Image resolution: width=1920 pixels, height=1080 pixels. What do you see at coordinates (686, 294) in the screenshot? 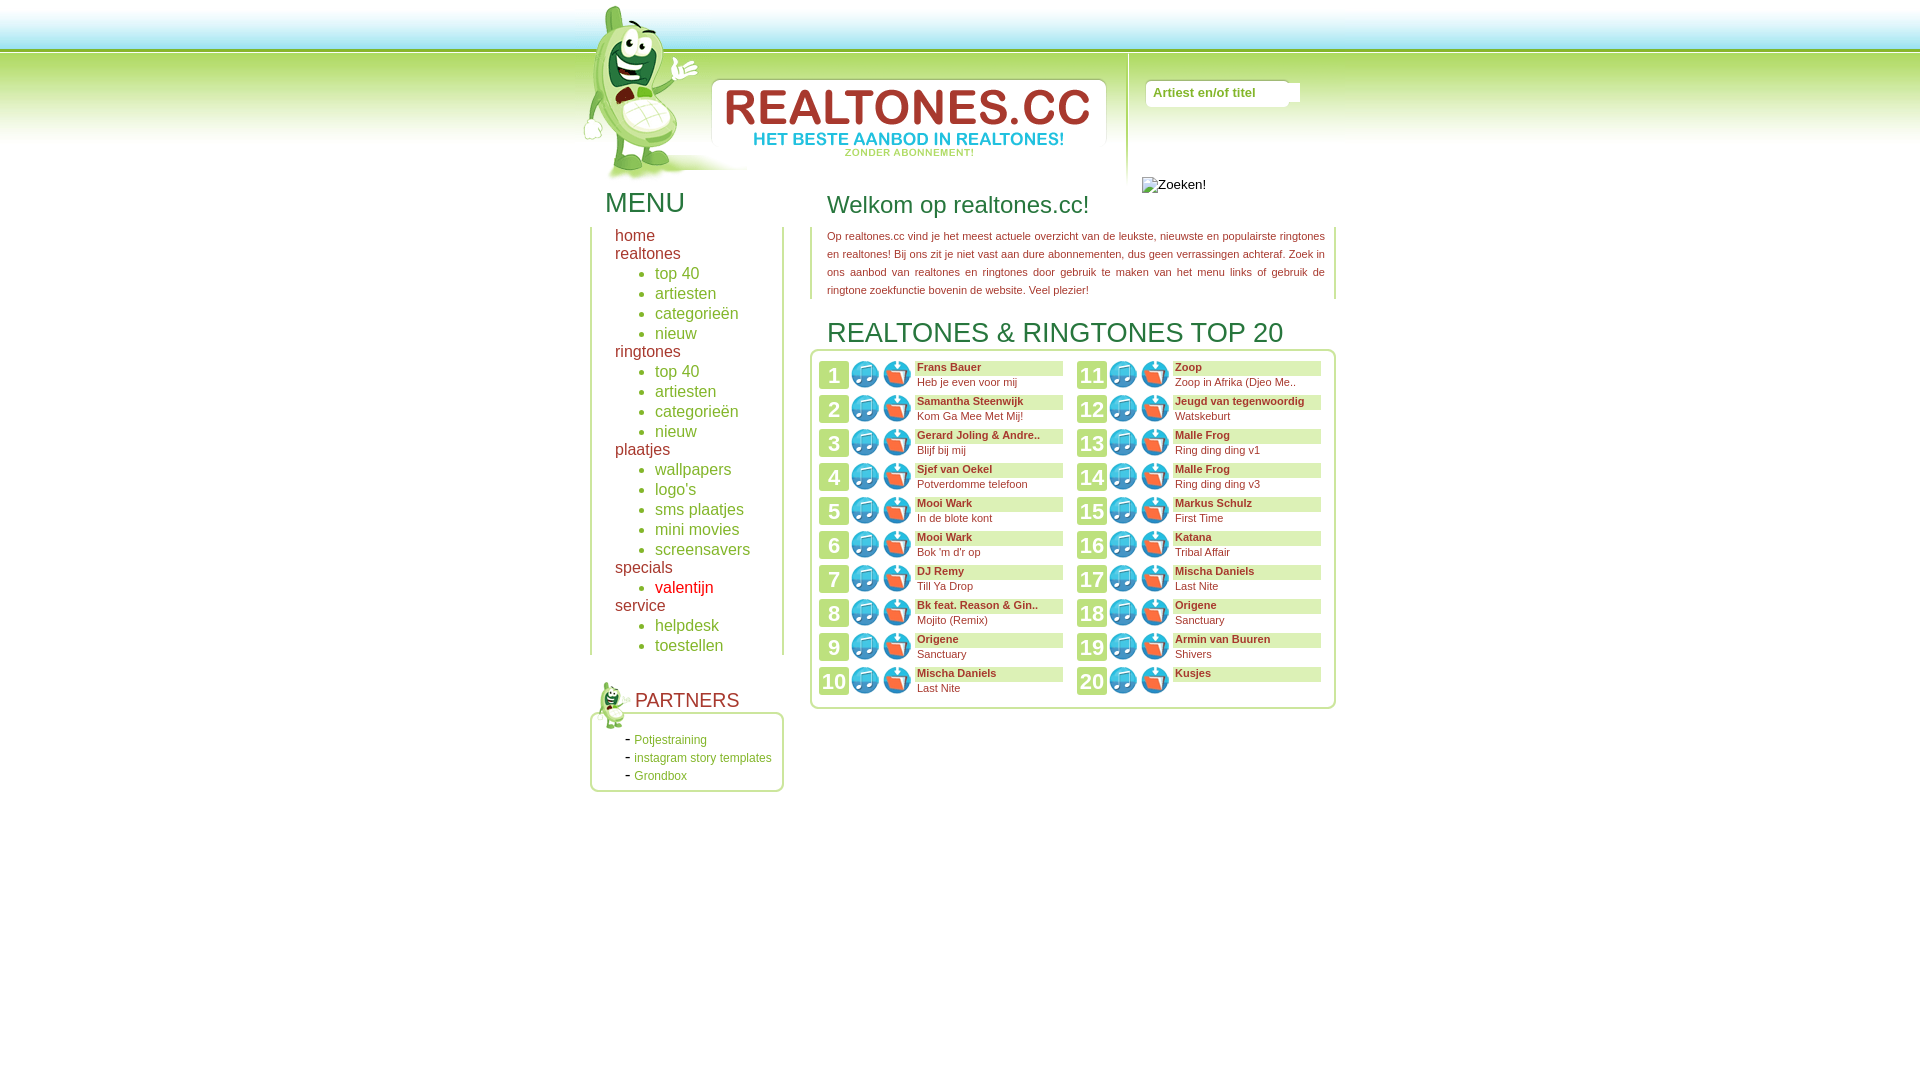
I see `artiesten` at bounding box center [686, 294].